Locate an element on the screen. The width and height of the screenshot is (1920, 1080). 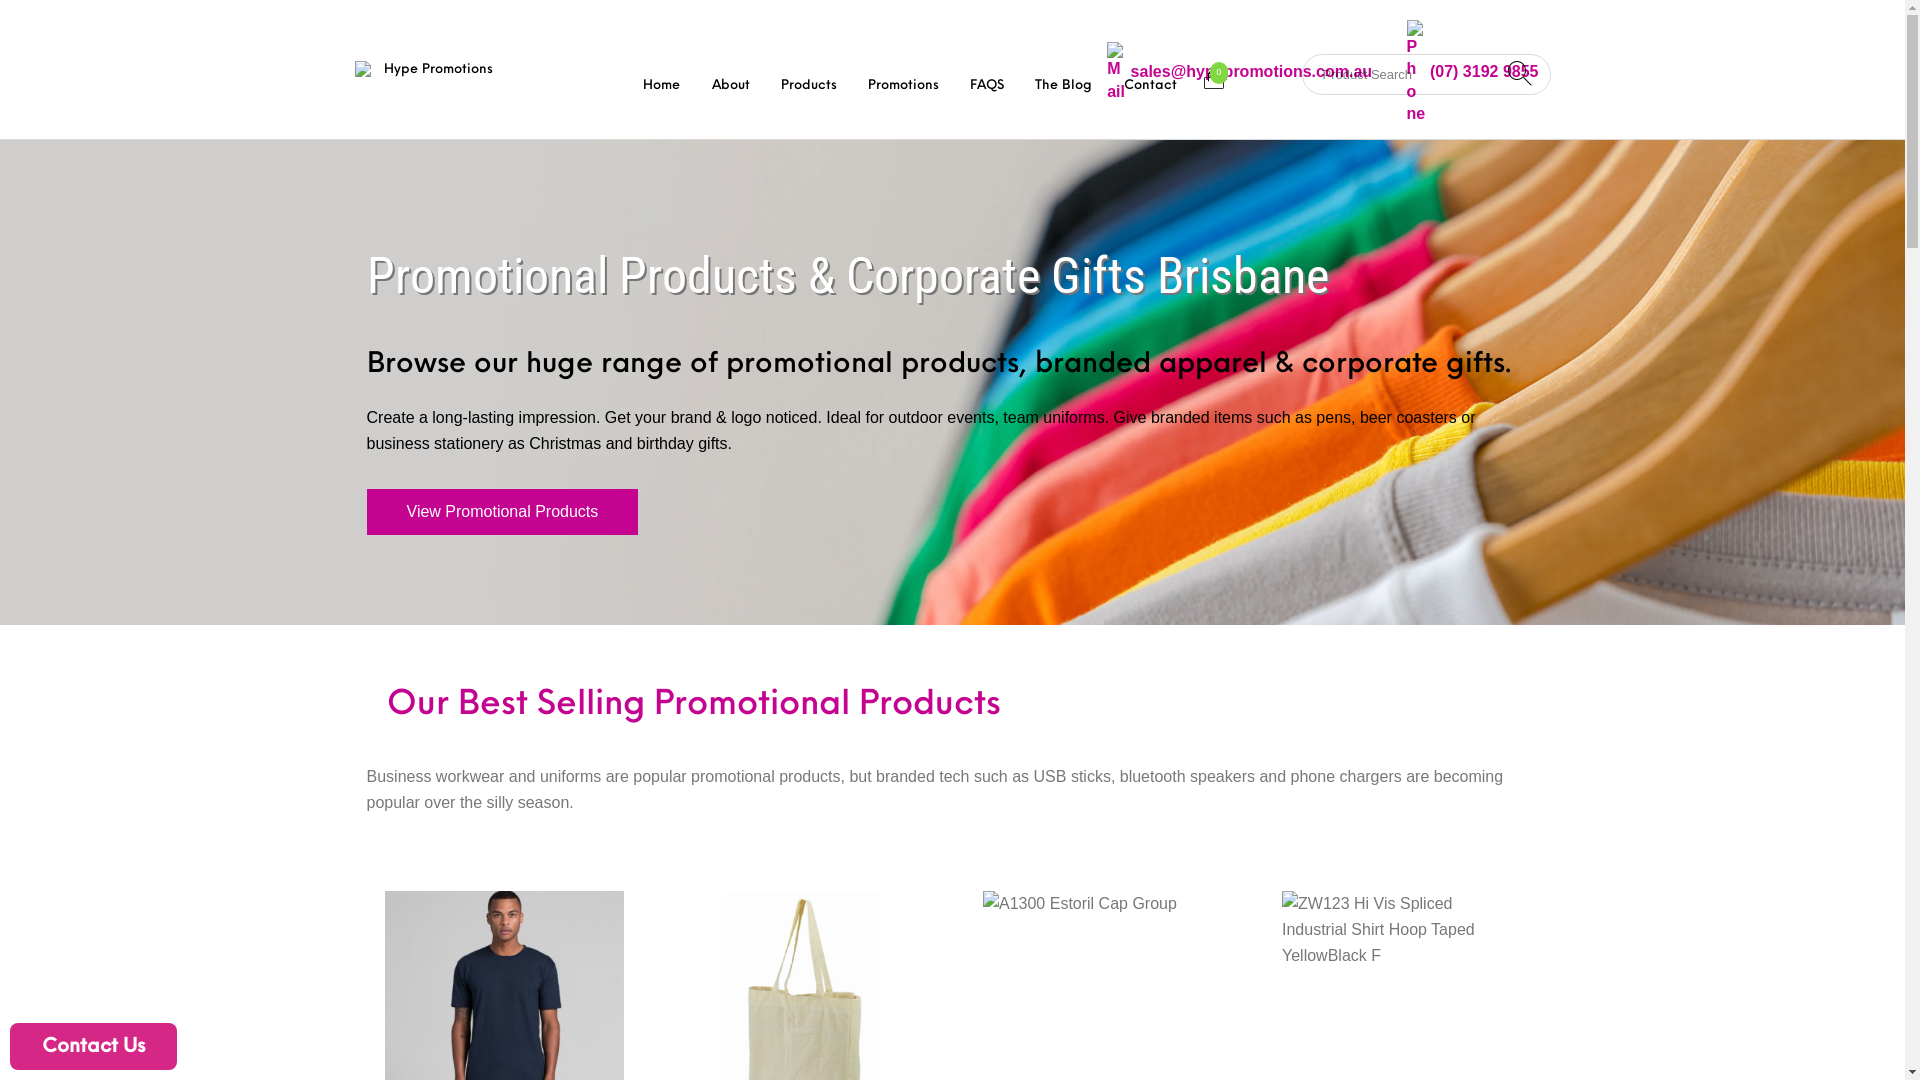
Promotions is located at coordinates (903, 84).